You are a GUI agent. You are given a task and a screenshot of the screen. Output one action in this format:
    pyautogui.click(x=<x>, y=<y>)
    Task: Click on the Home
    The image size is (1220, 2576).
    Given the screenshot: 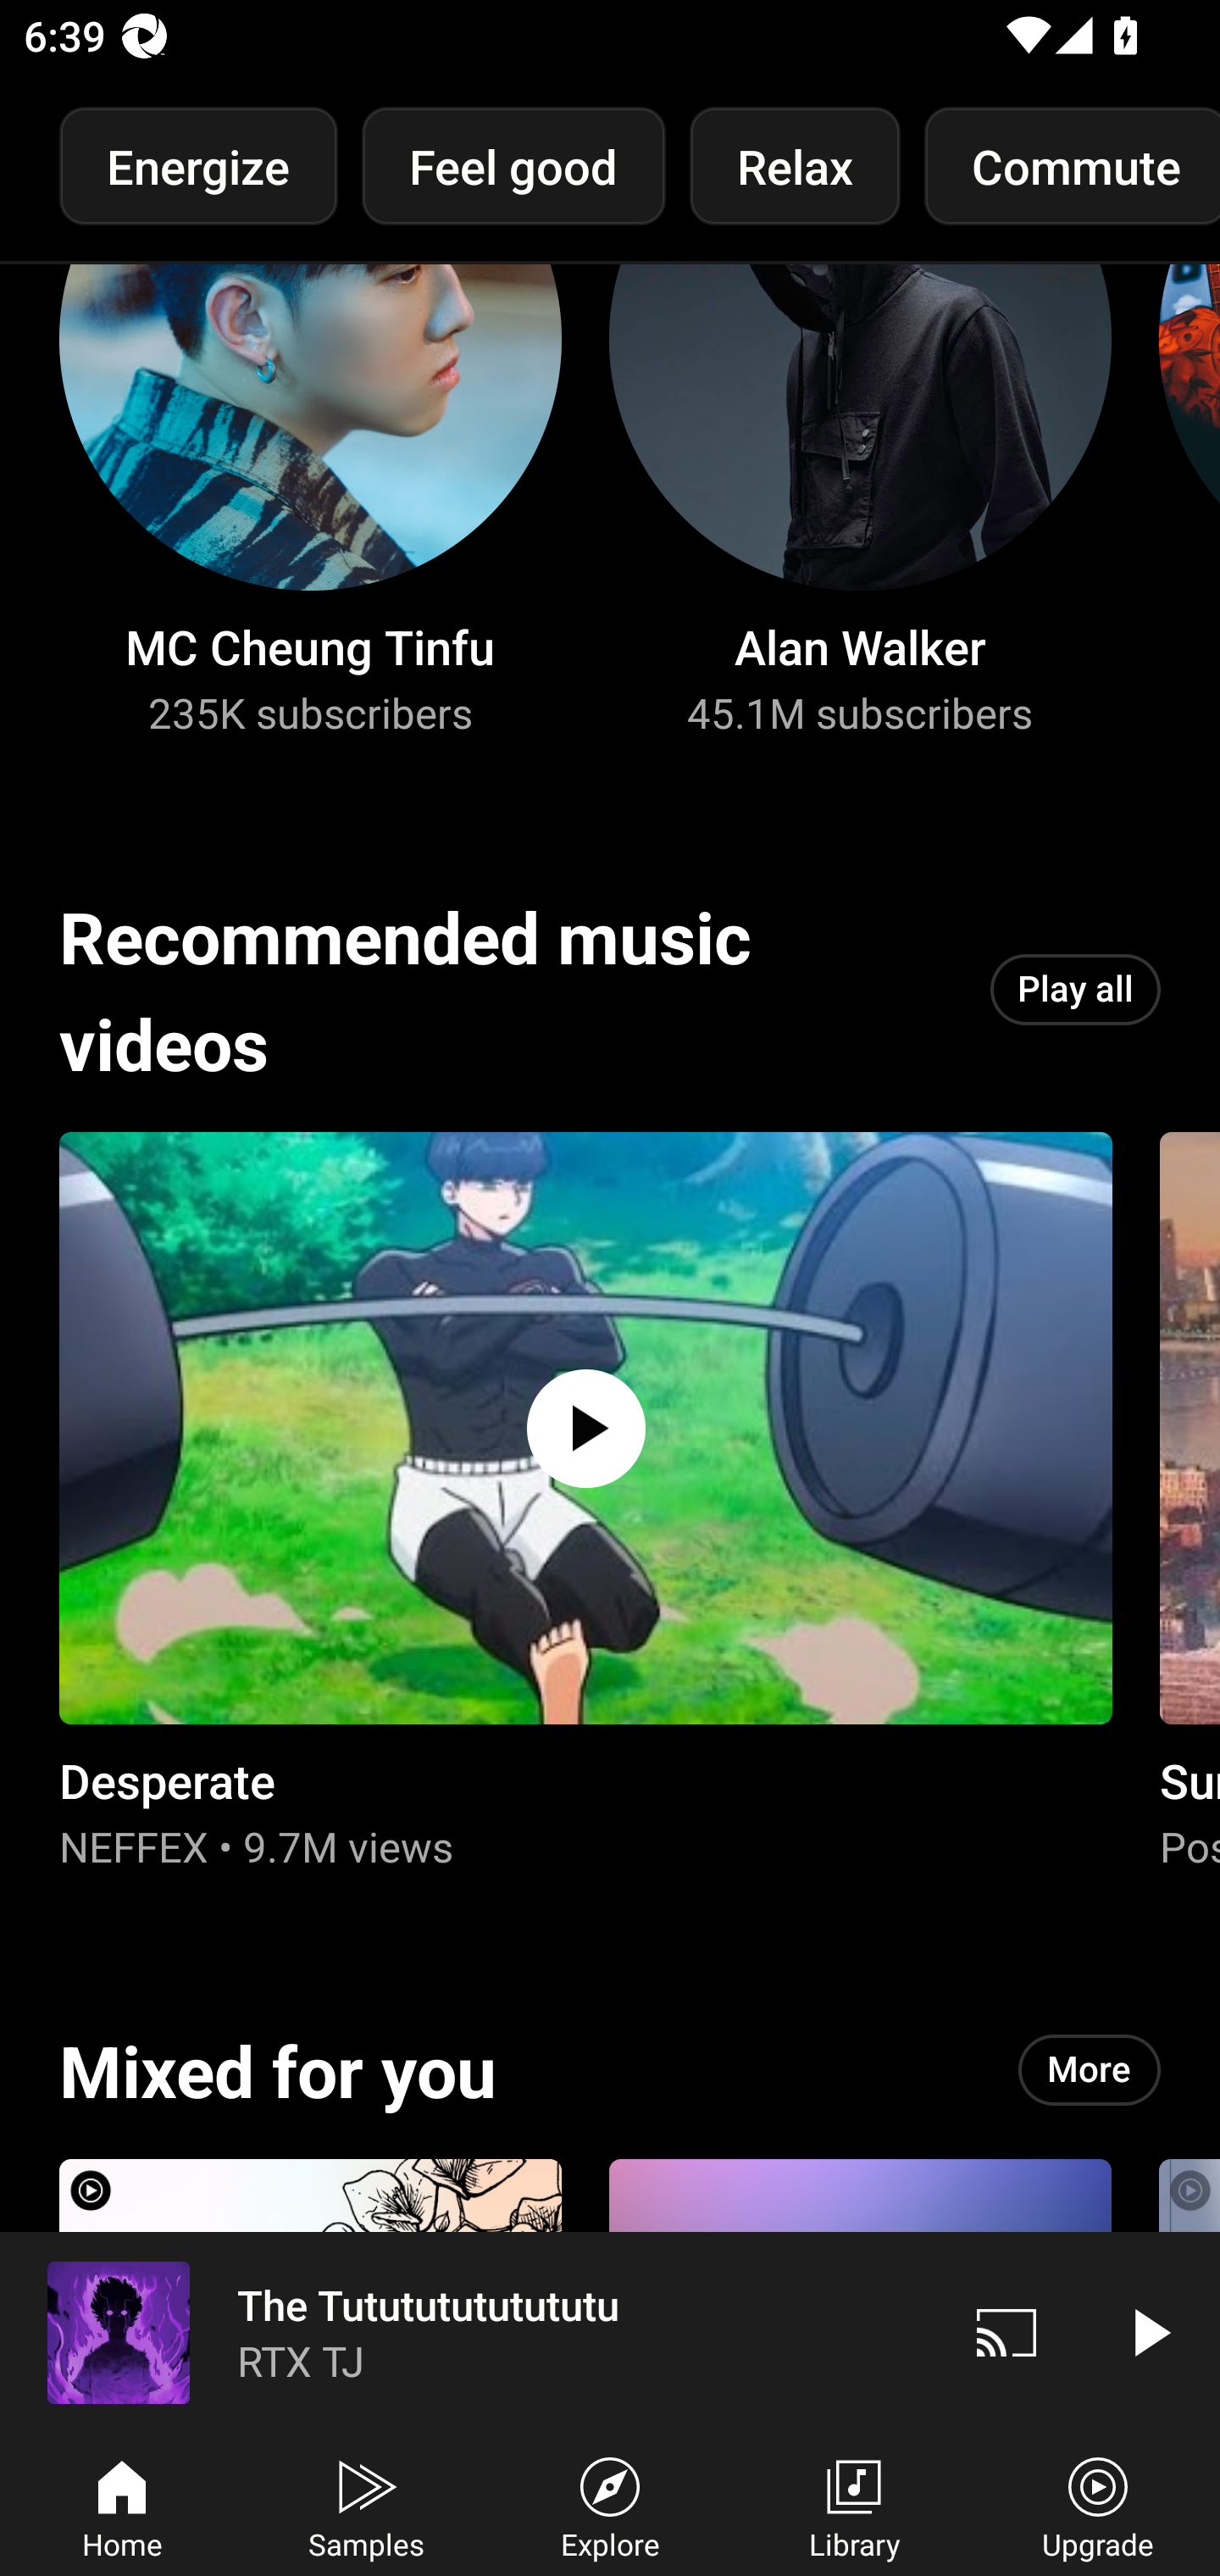 What is the action you would take?
    pyautogui.click(x=122, y=2505)
    